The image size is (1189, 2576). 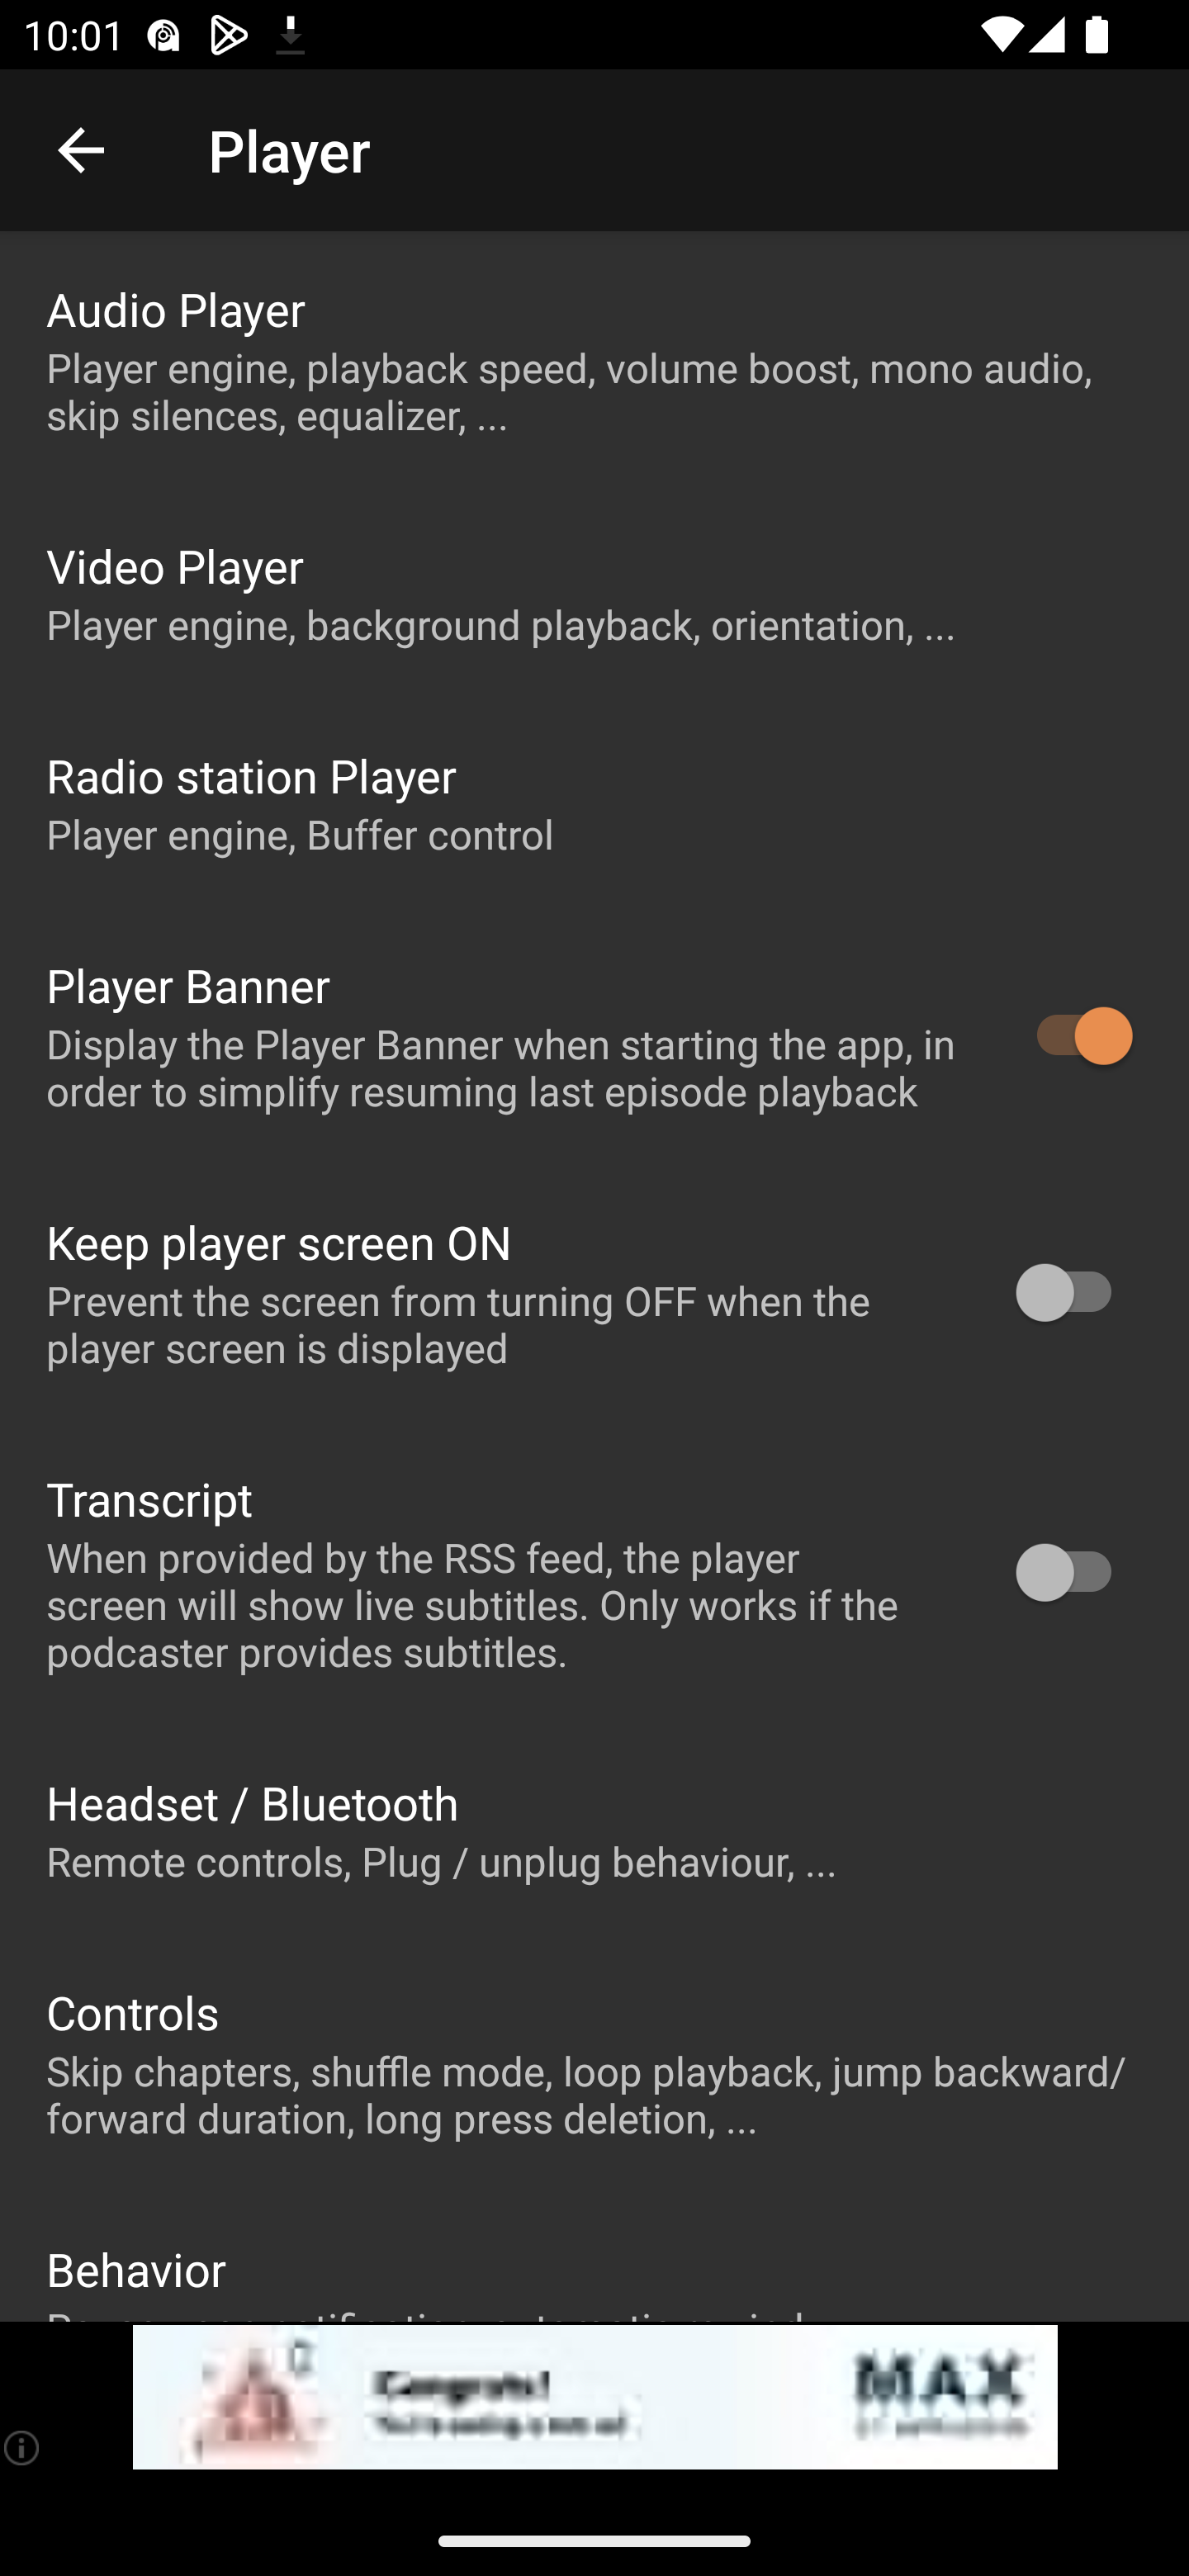 I want to click on (i), so click(x=23, y=2447).